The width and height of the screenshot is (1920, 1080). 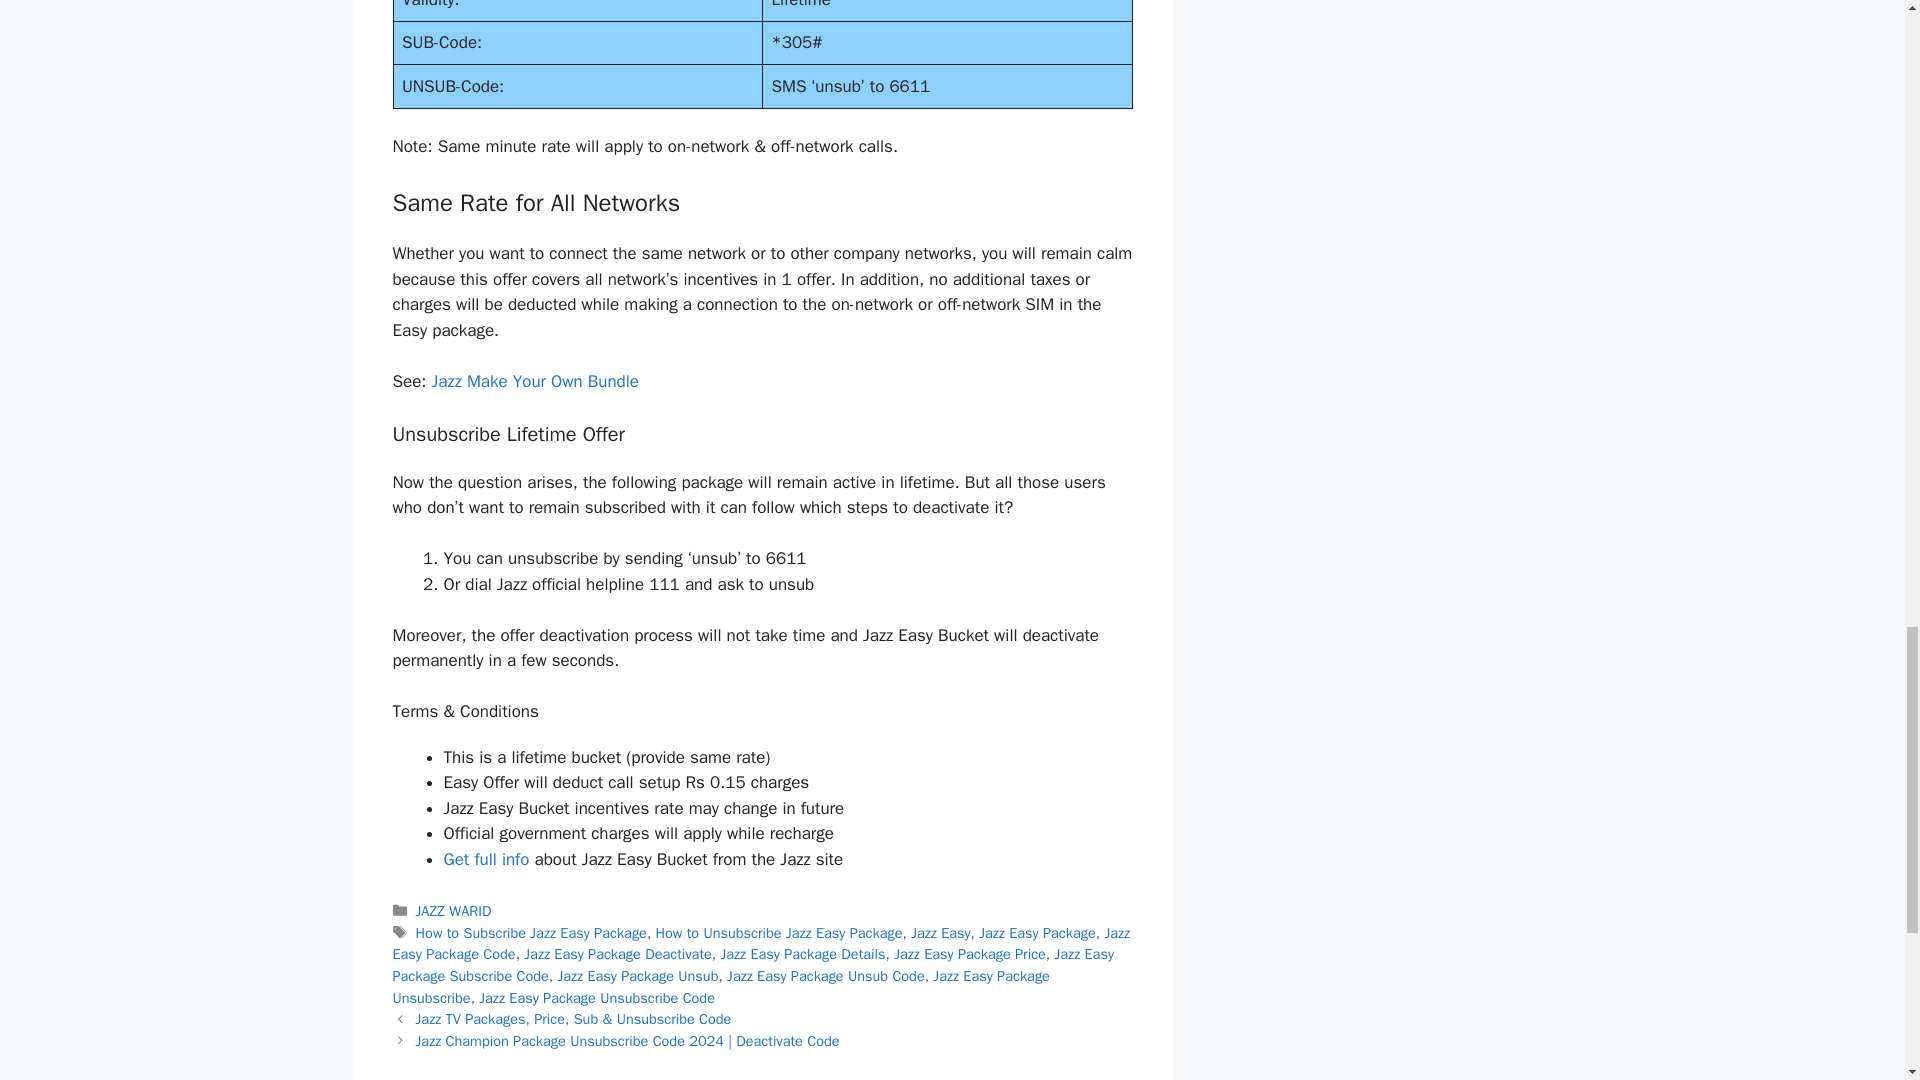 I want to click on Jazz Easy Package Price, so click(x=970, y=954).